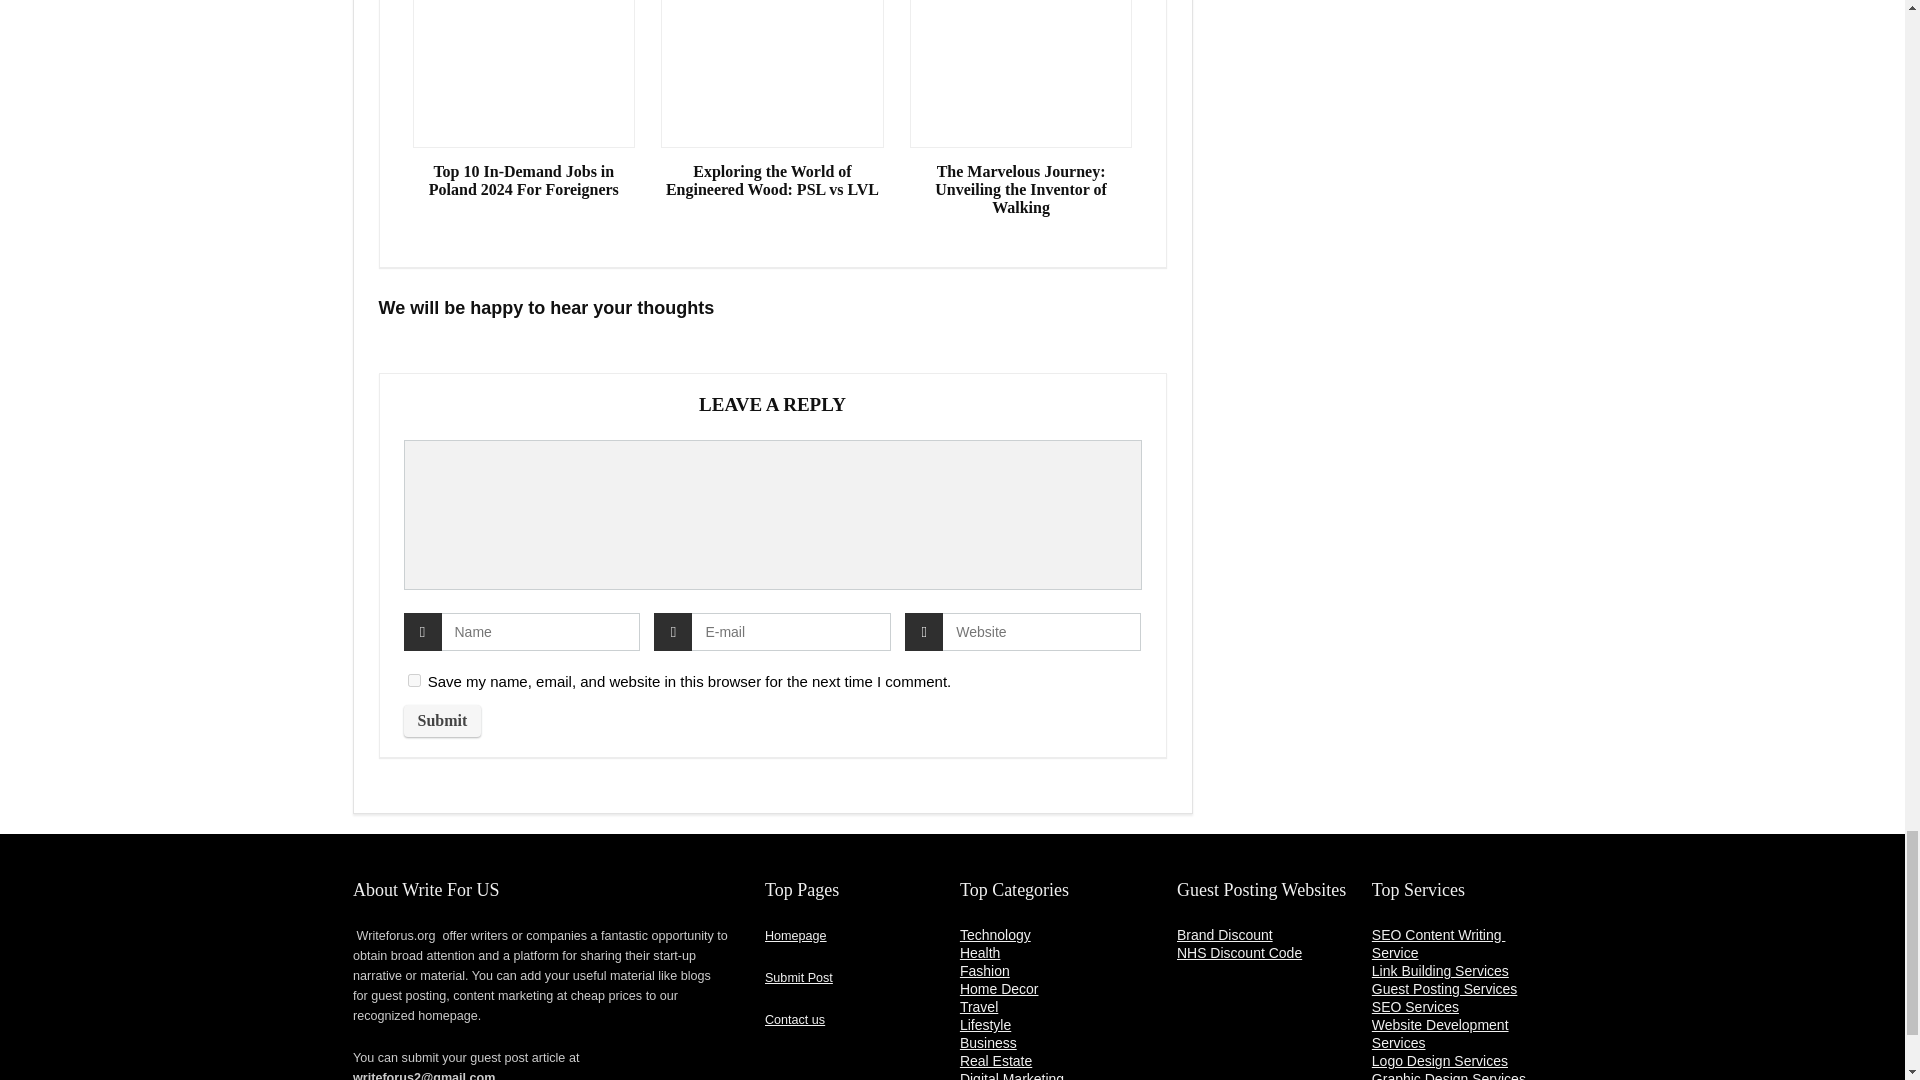  I want to click on yes, so click(414, 680).